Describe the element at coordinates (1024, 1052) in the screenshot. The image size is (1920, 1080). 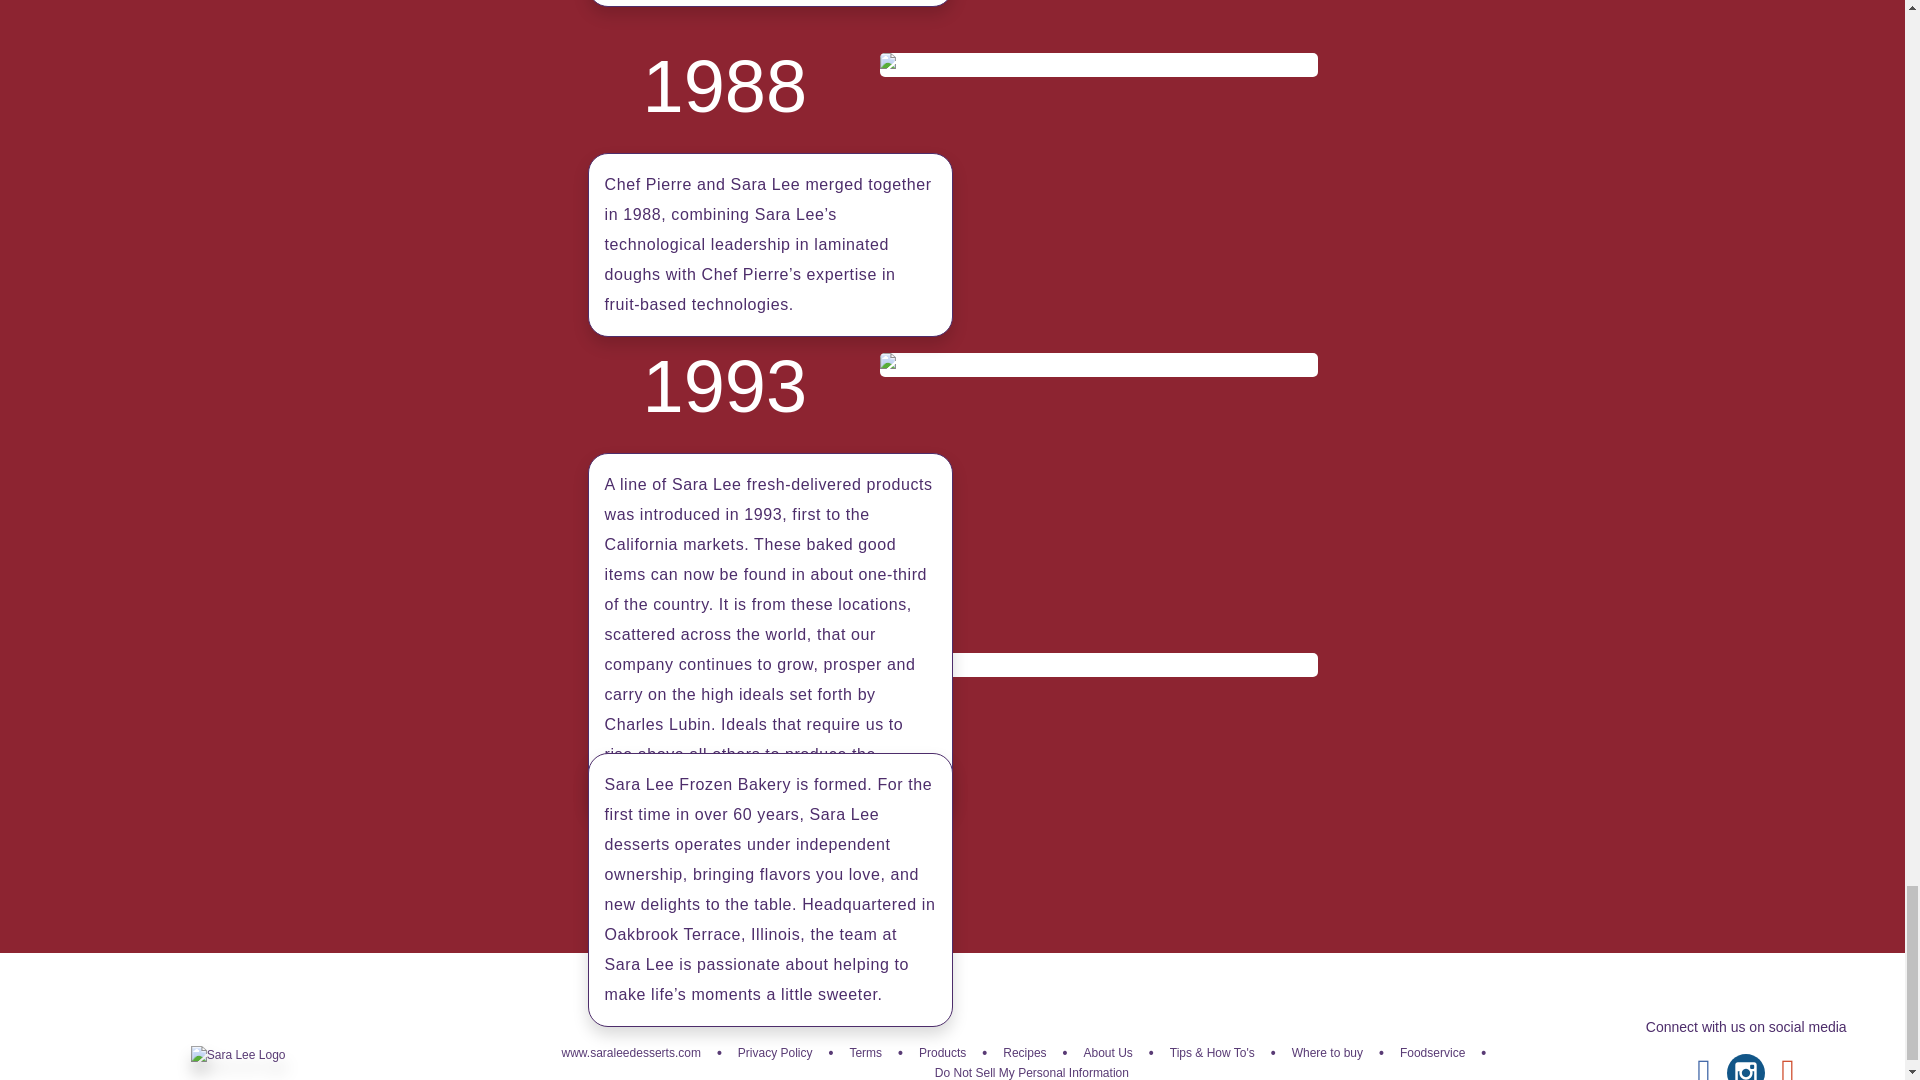
I see `Recipes` at that location.